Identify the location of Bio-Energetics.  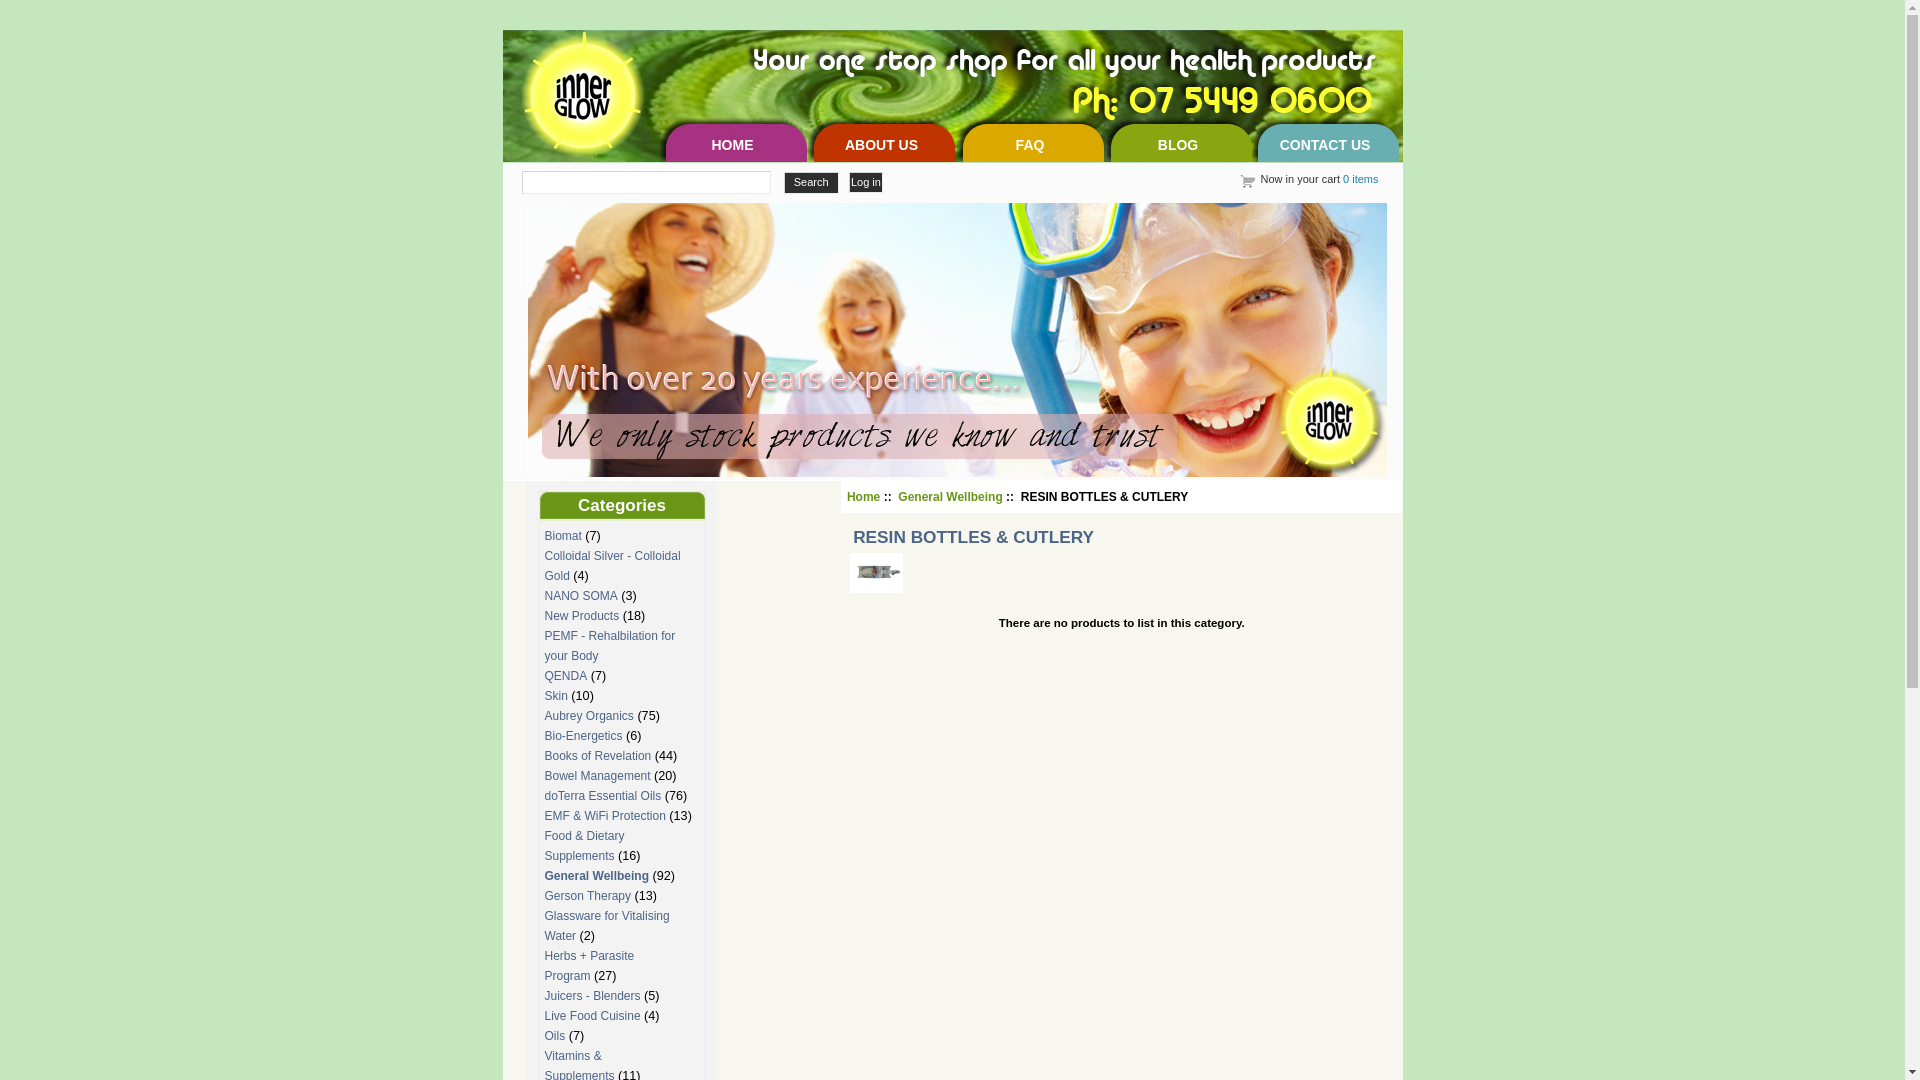
(583, 736).